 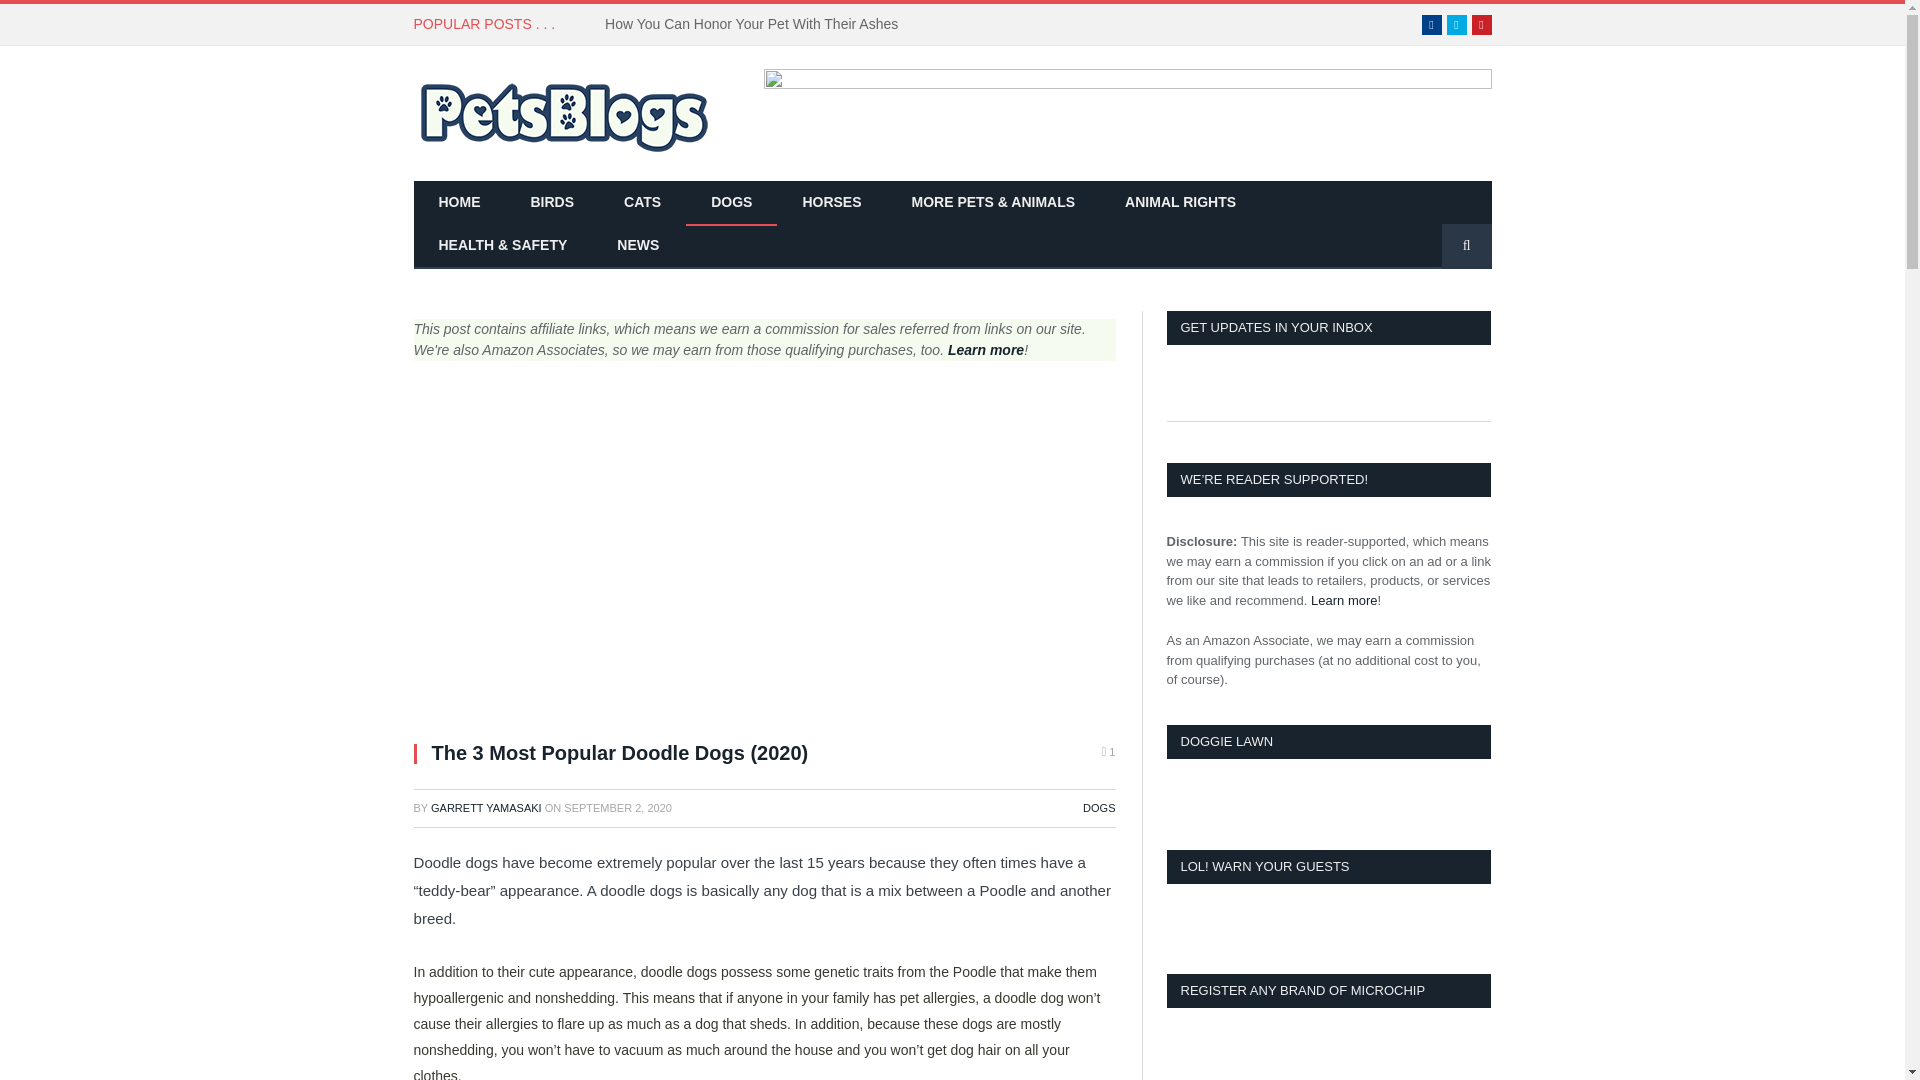 What do you see at coordinates (1456, 24) in the screenshot?
I see `Twitter` at bounding box center [1456, 24].